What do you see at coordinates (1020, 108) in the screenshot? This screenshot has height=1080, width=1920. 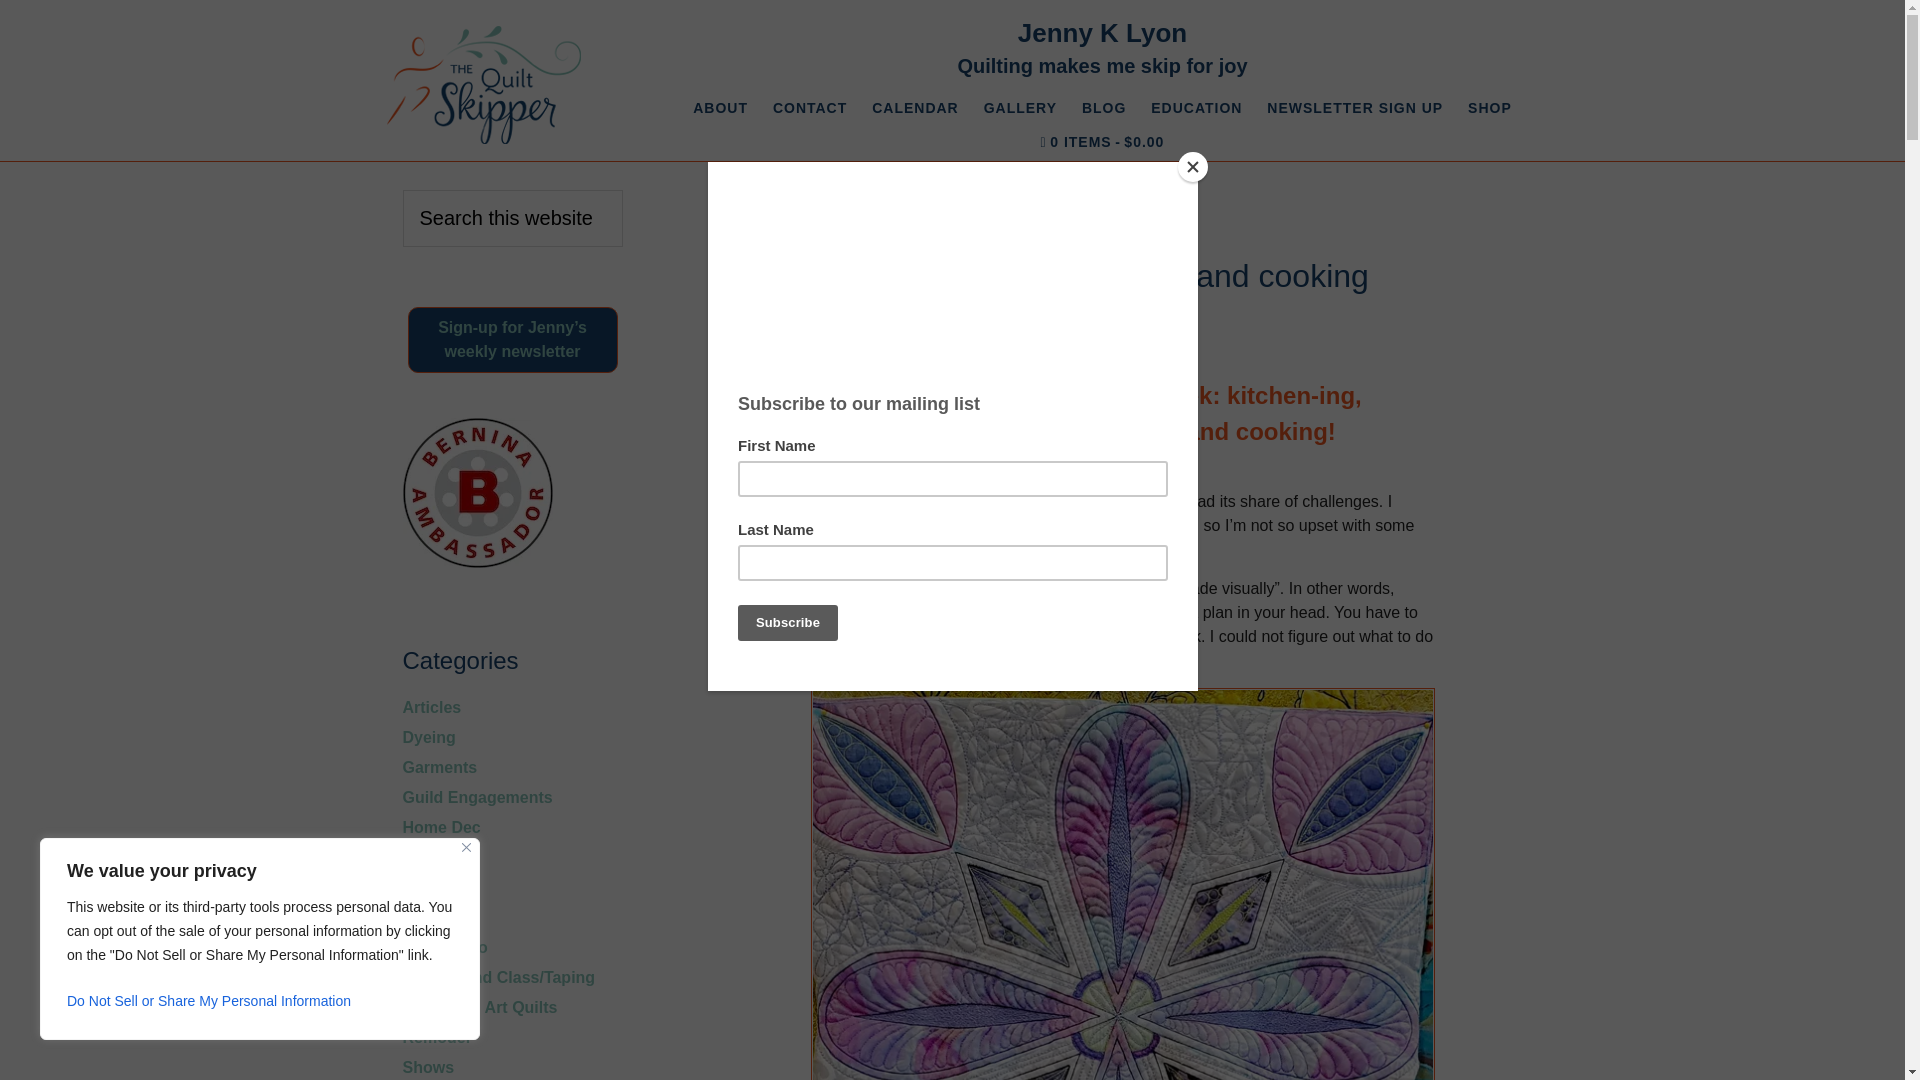 I see `GALLERY` at bounding box center [1020, 108].